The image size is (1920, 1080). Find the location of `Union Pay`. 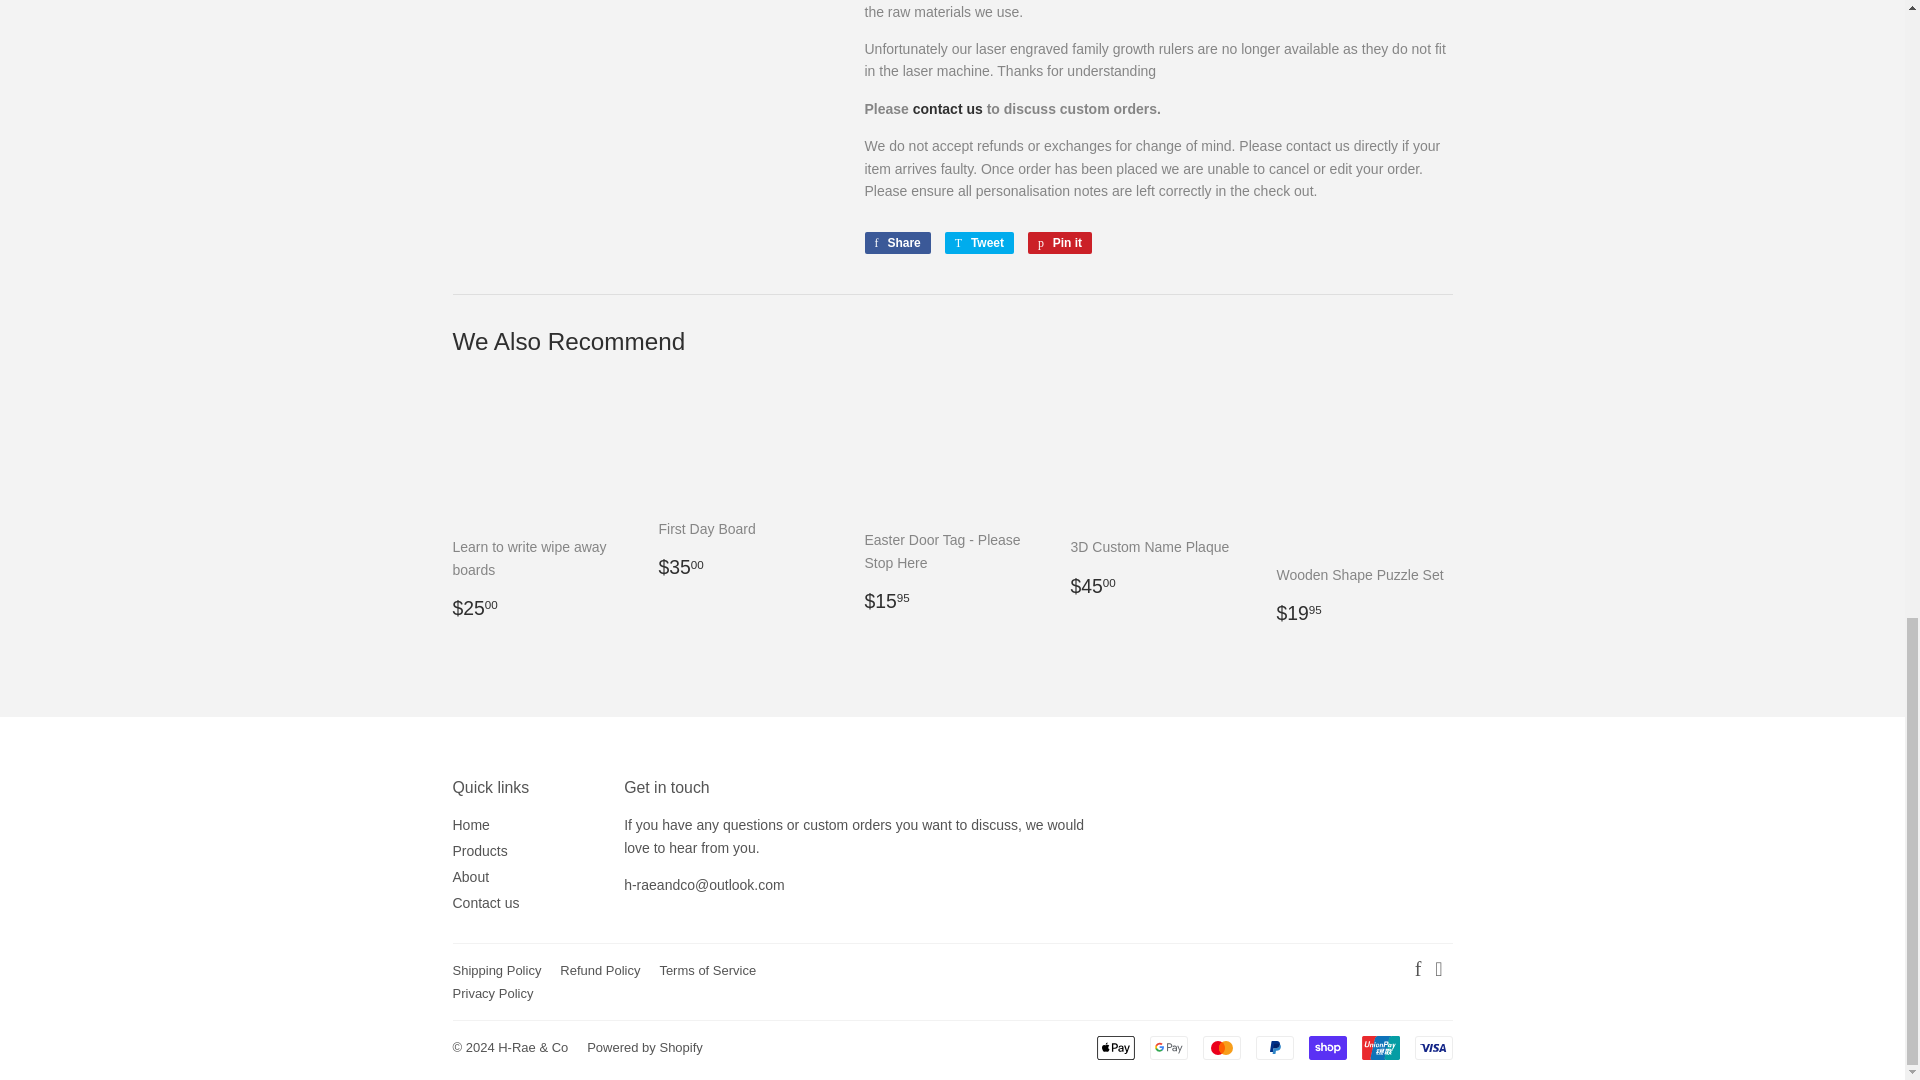

Union Pay is located at coordinates (1380, 1047).